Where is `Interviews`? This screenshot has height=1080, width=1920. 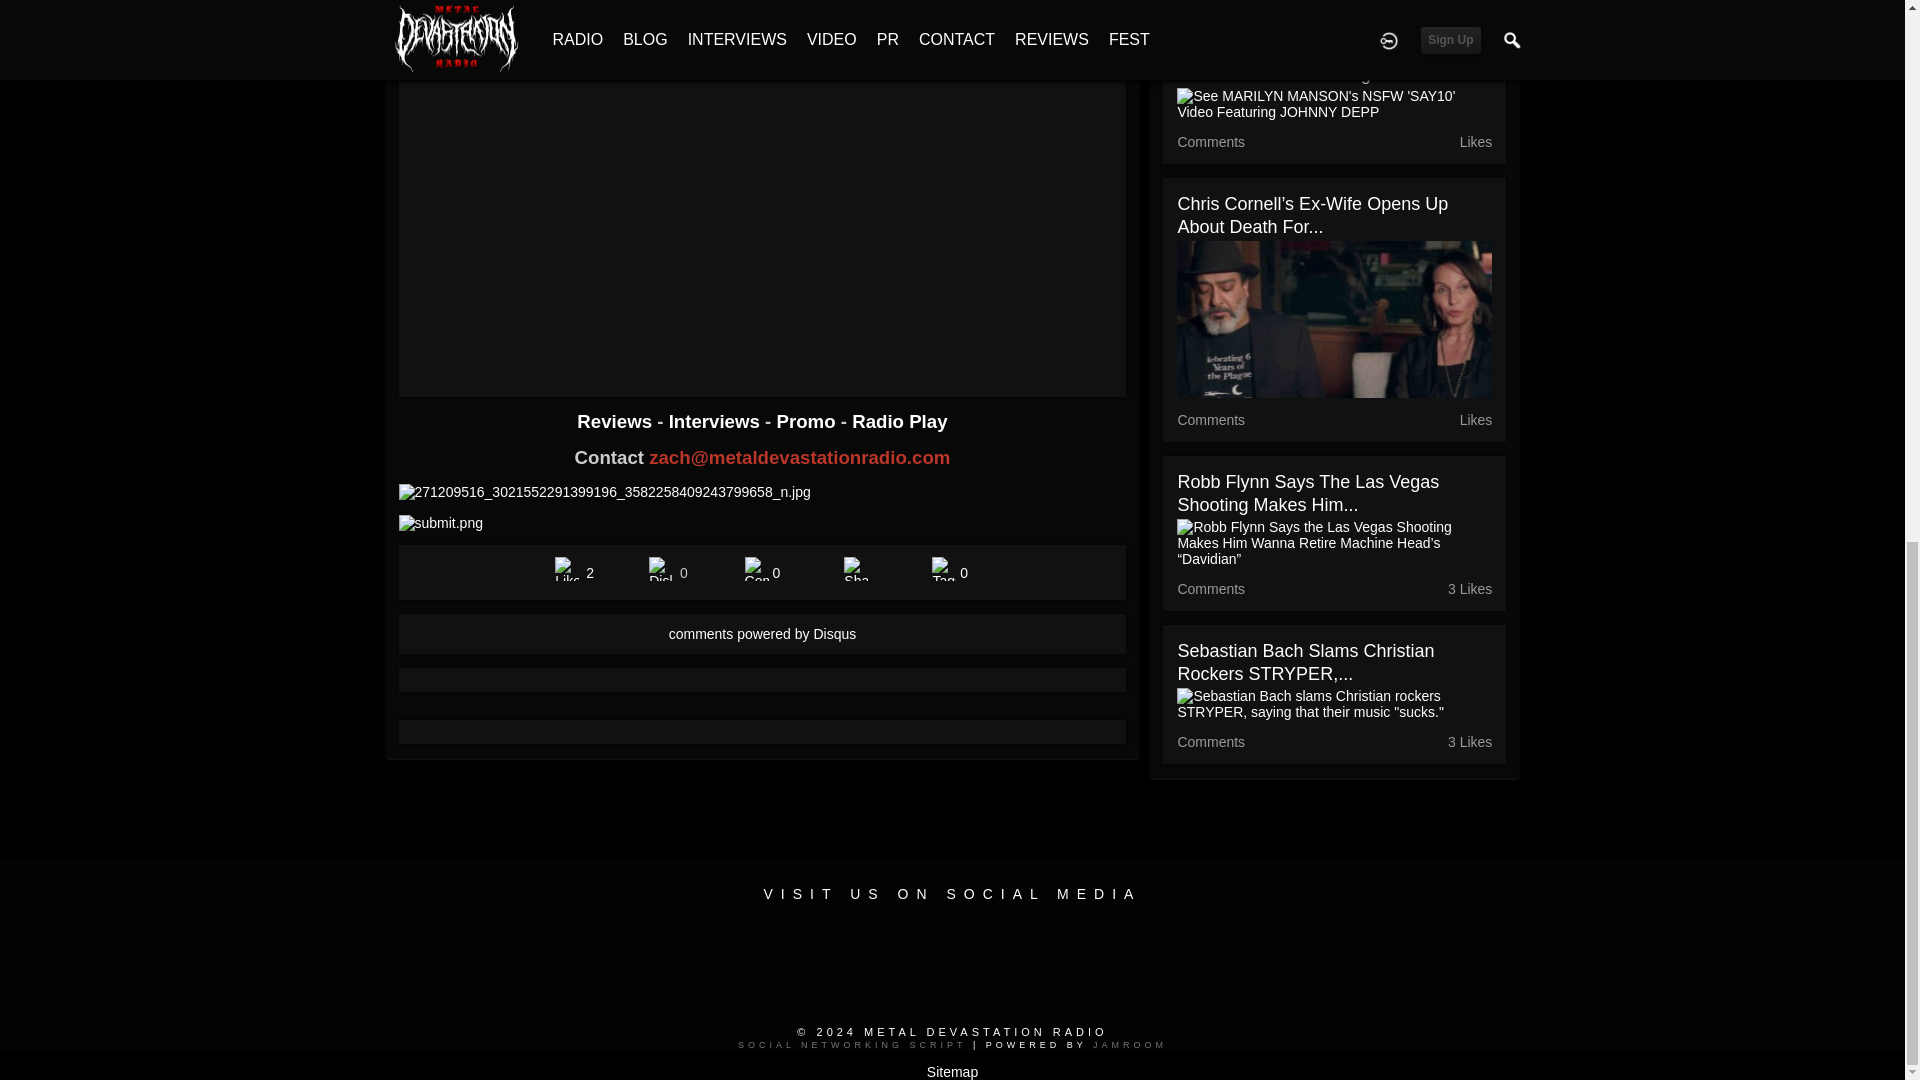 Interviews is located at coordinates (716, 422).